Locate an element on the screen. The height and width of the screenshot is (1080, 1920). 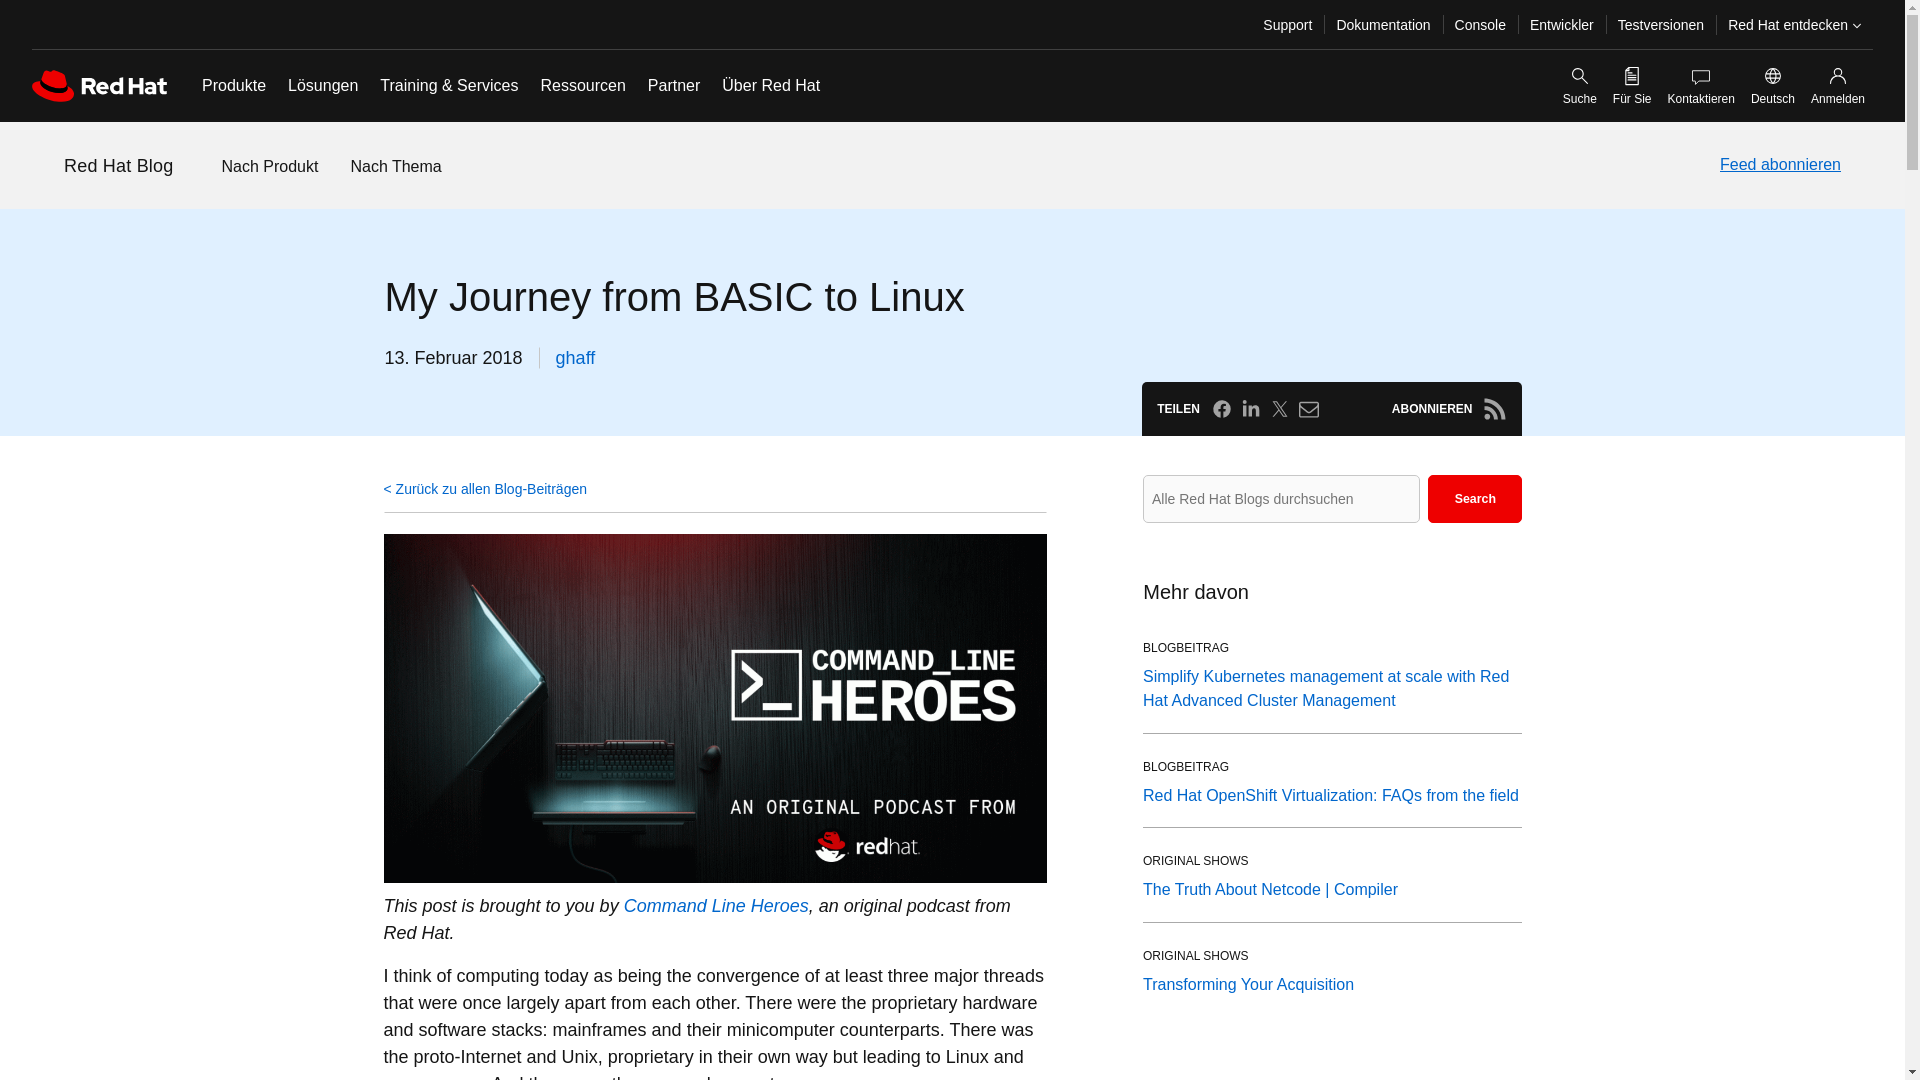
Feed abonnieren is located at coordinates (1780, 165).